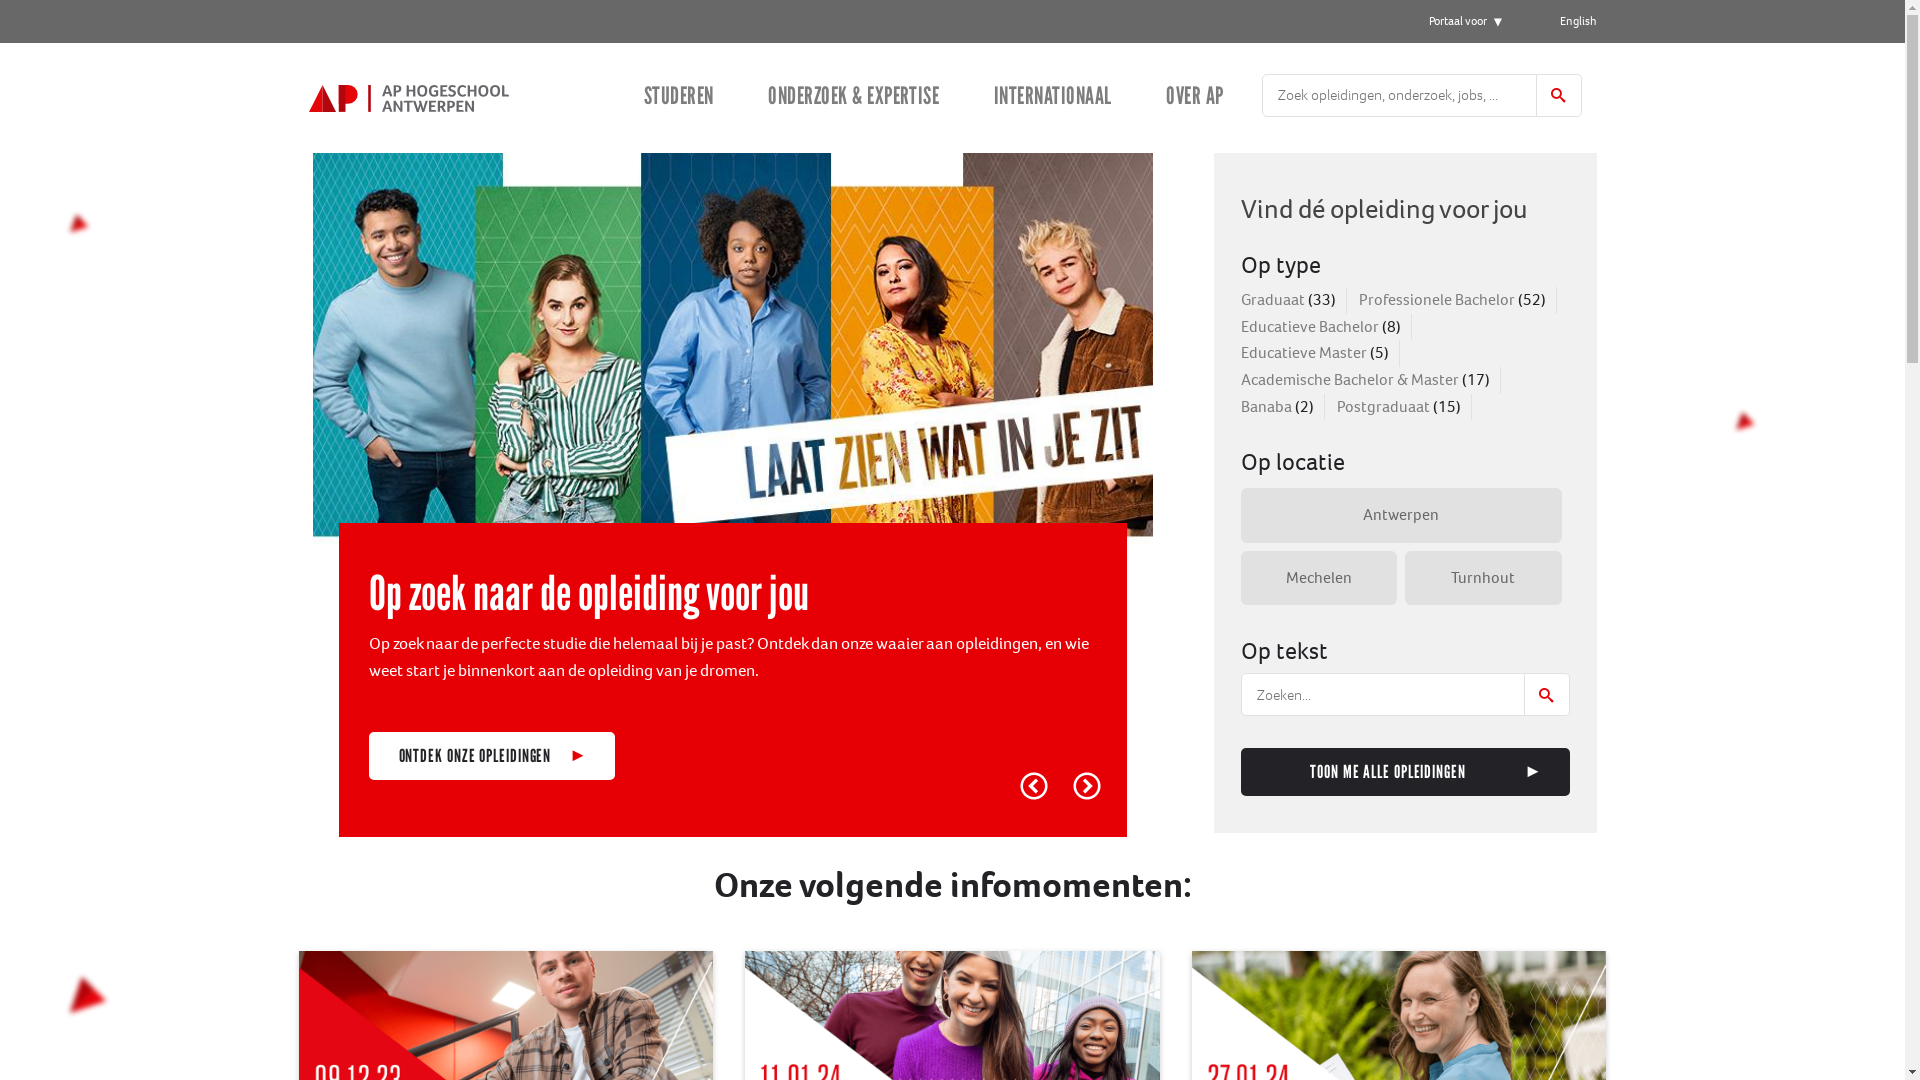 This screenshot has width=1920, height=1080. Describe the element at coordinates (1052, 98) in the screenshot. I see `INTERNATIONAAL` at that location.